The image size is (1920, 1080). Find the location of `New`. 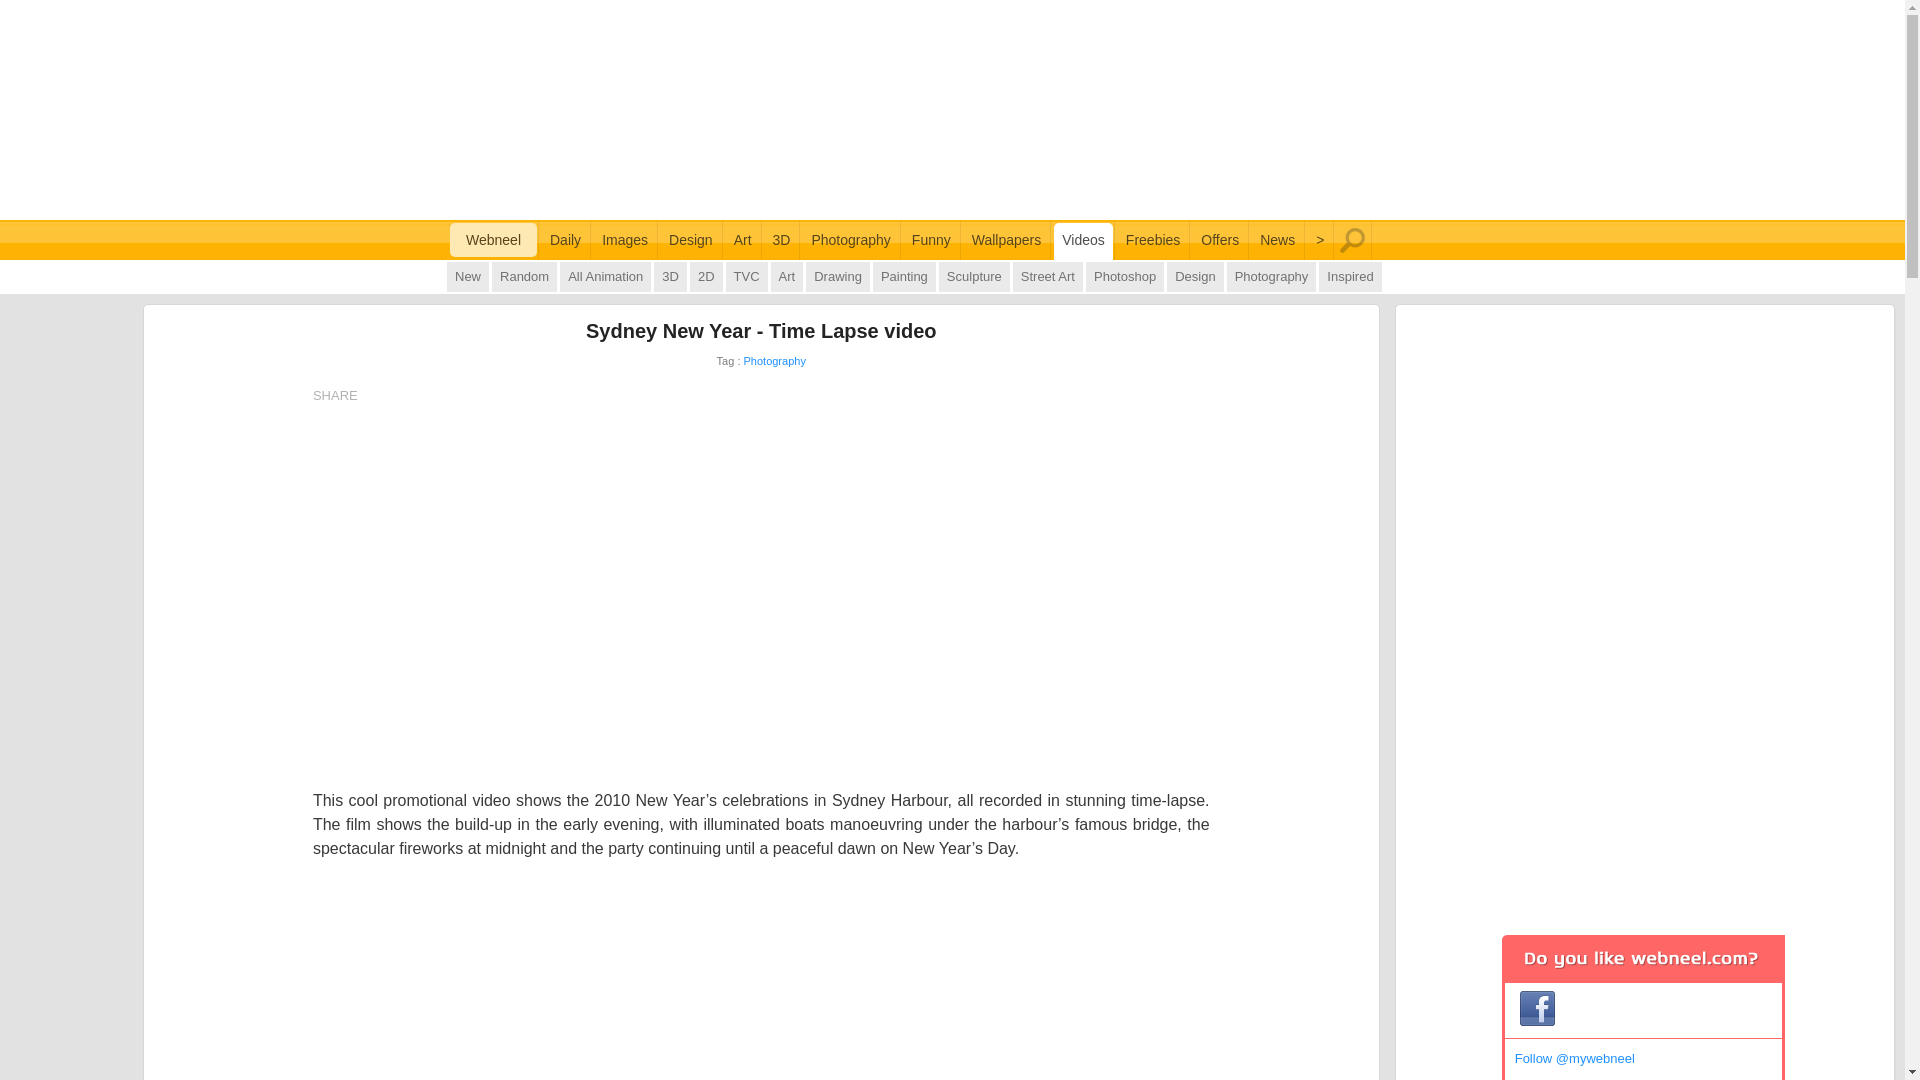

New is located at coordinates (468, 276).